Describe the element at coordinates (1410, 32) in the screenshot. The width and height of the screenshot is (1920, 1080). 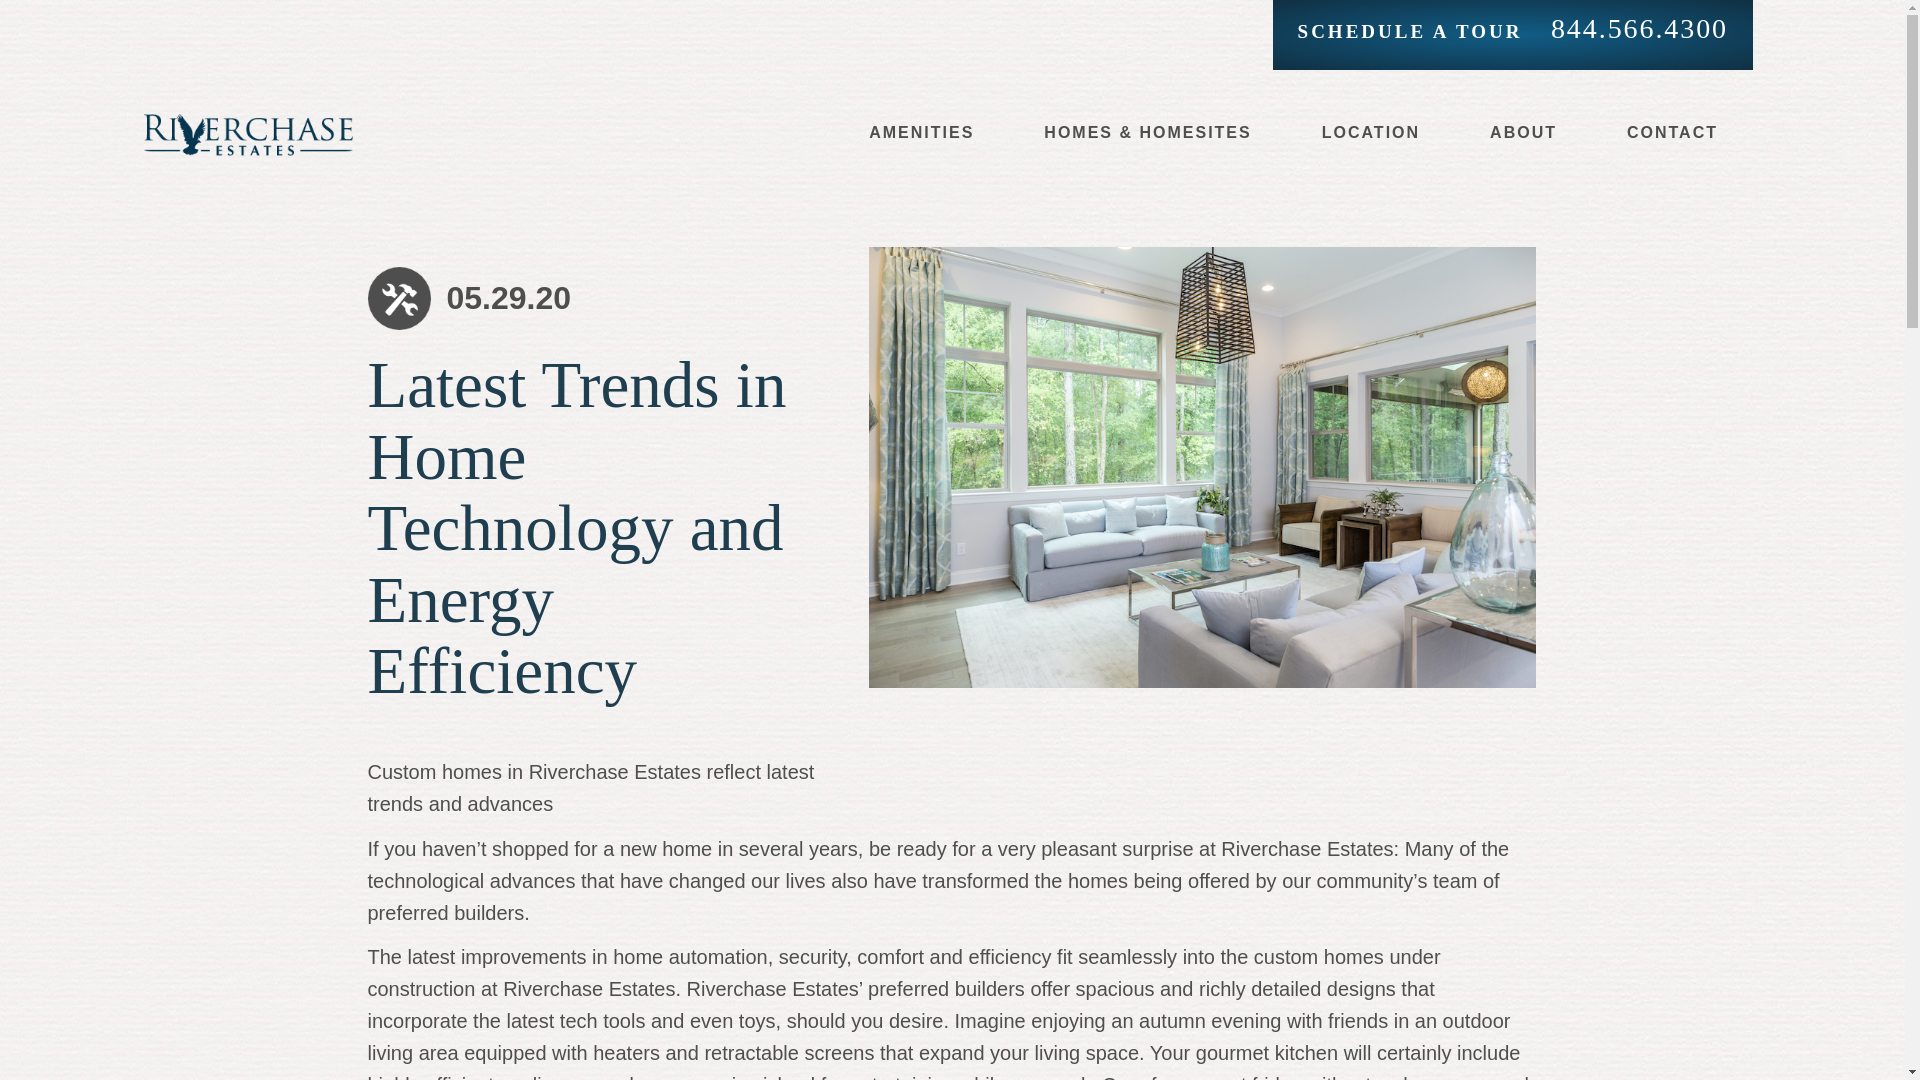
I see `SCHEDULE A TOUR` at that location.